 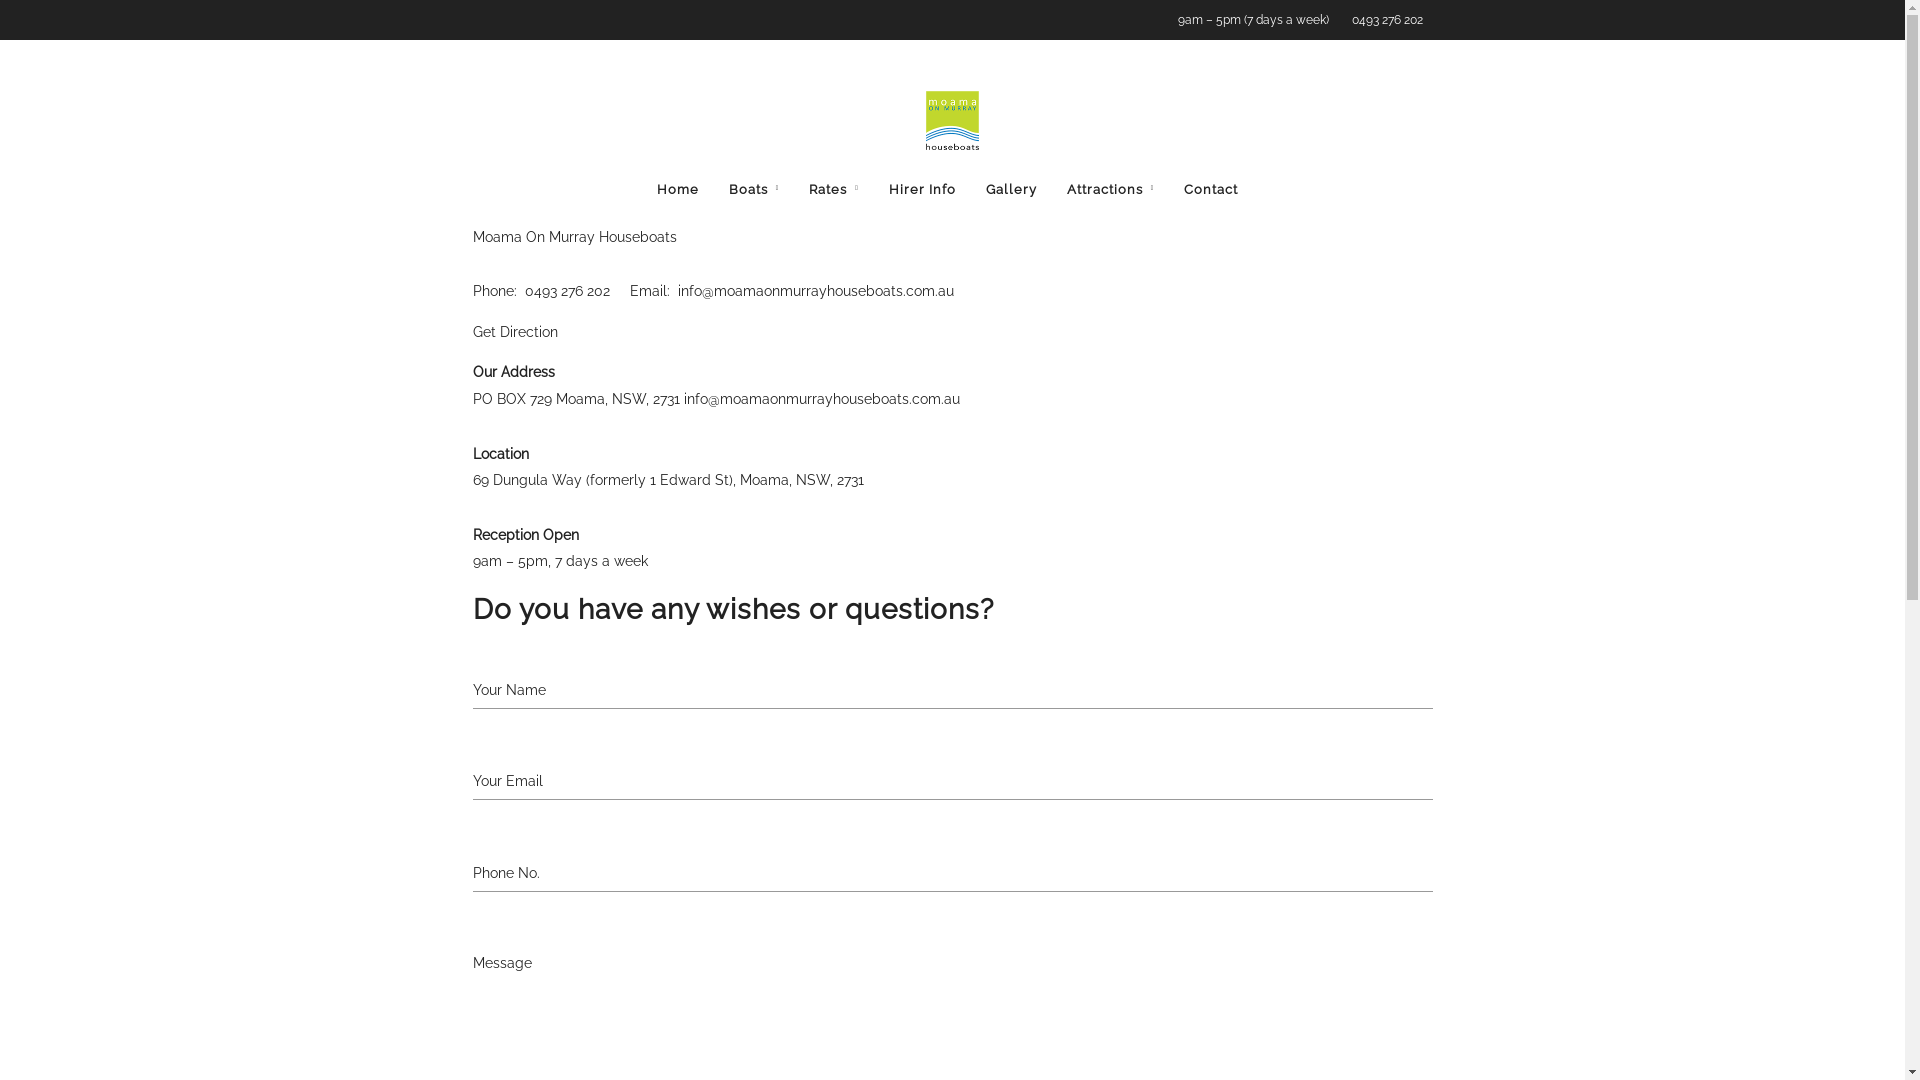 I want to click on Contact, so click(x=1211, y=190).